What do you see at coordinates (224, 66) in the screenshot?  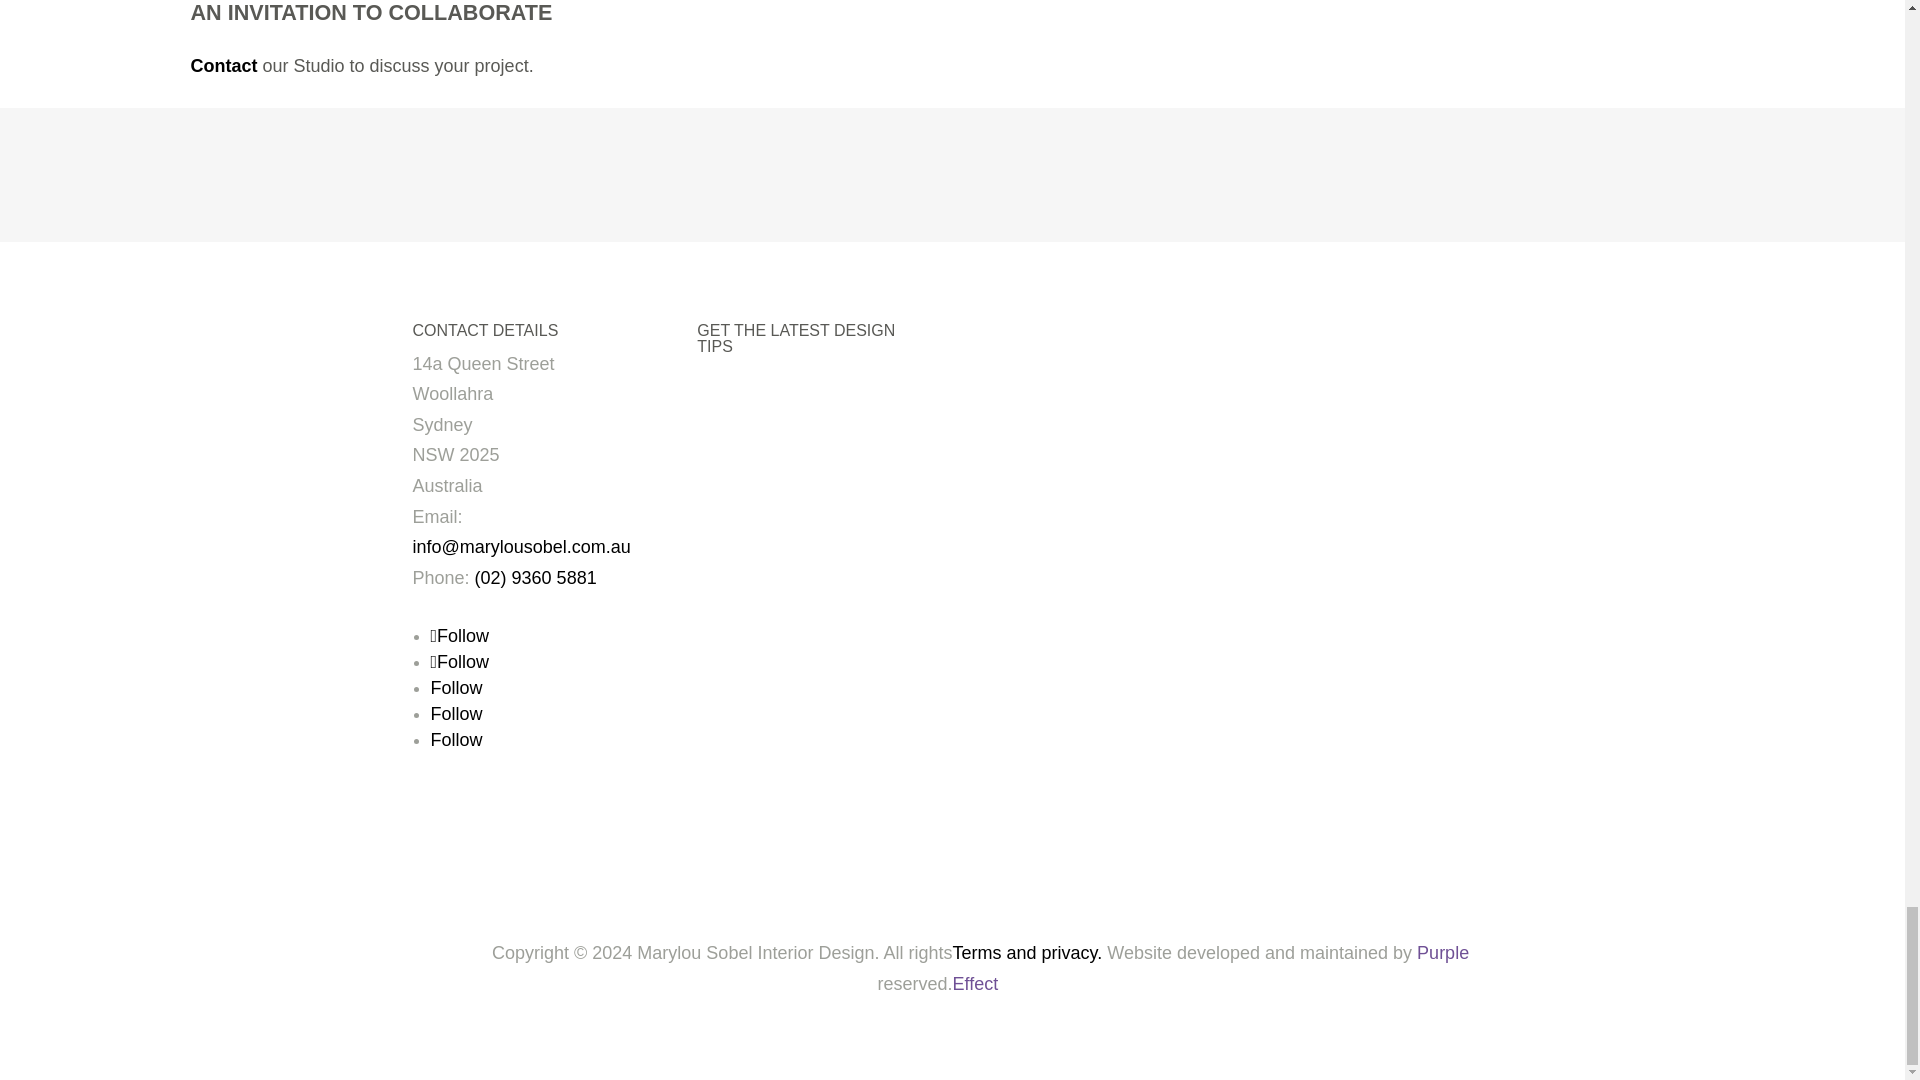 I see `Contact` at bounding box center [224, 66].